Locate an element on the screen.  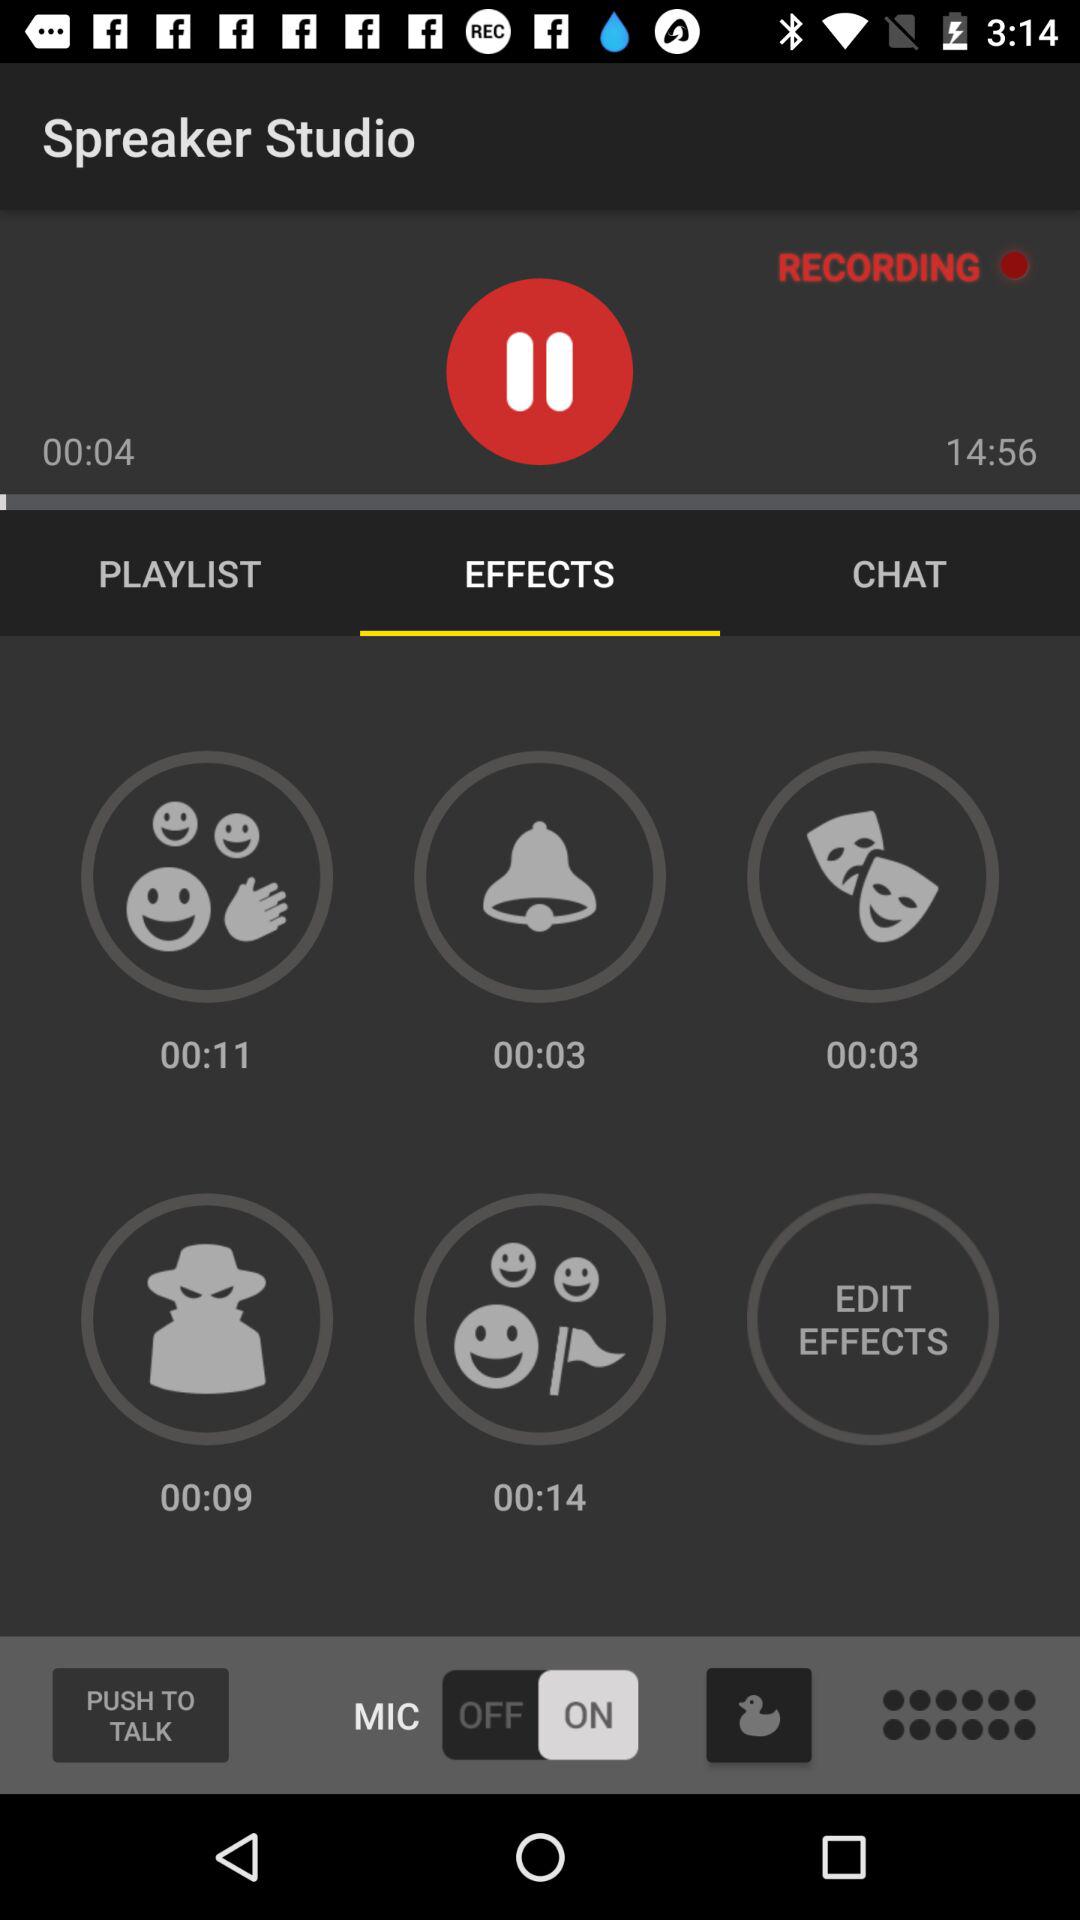
tap the item to the left of mic item is located at coordinates (140, 1715).